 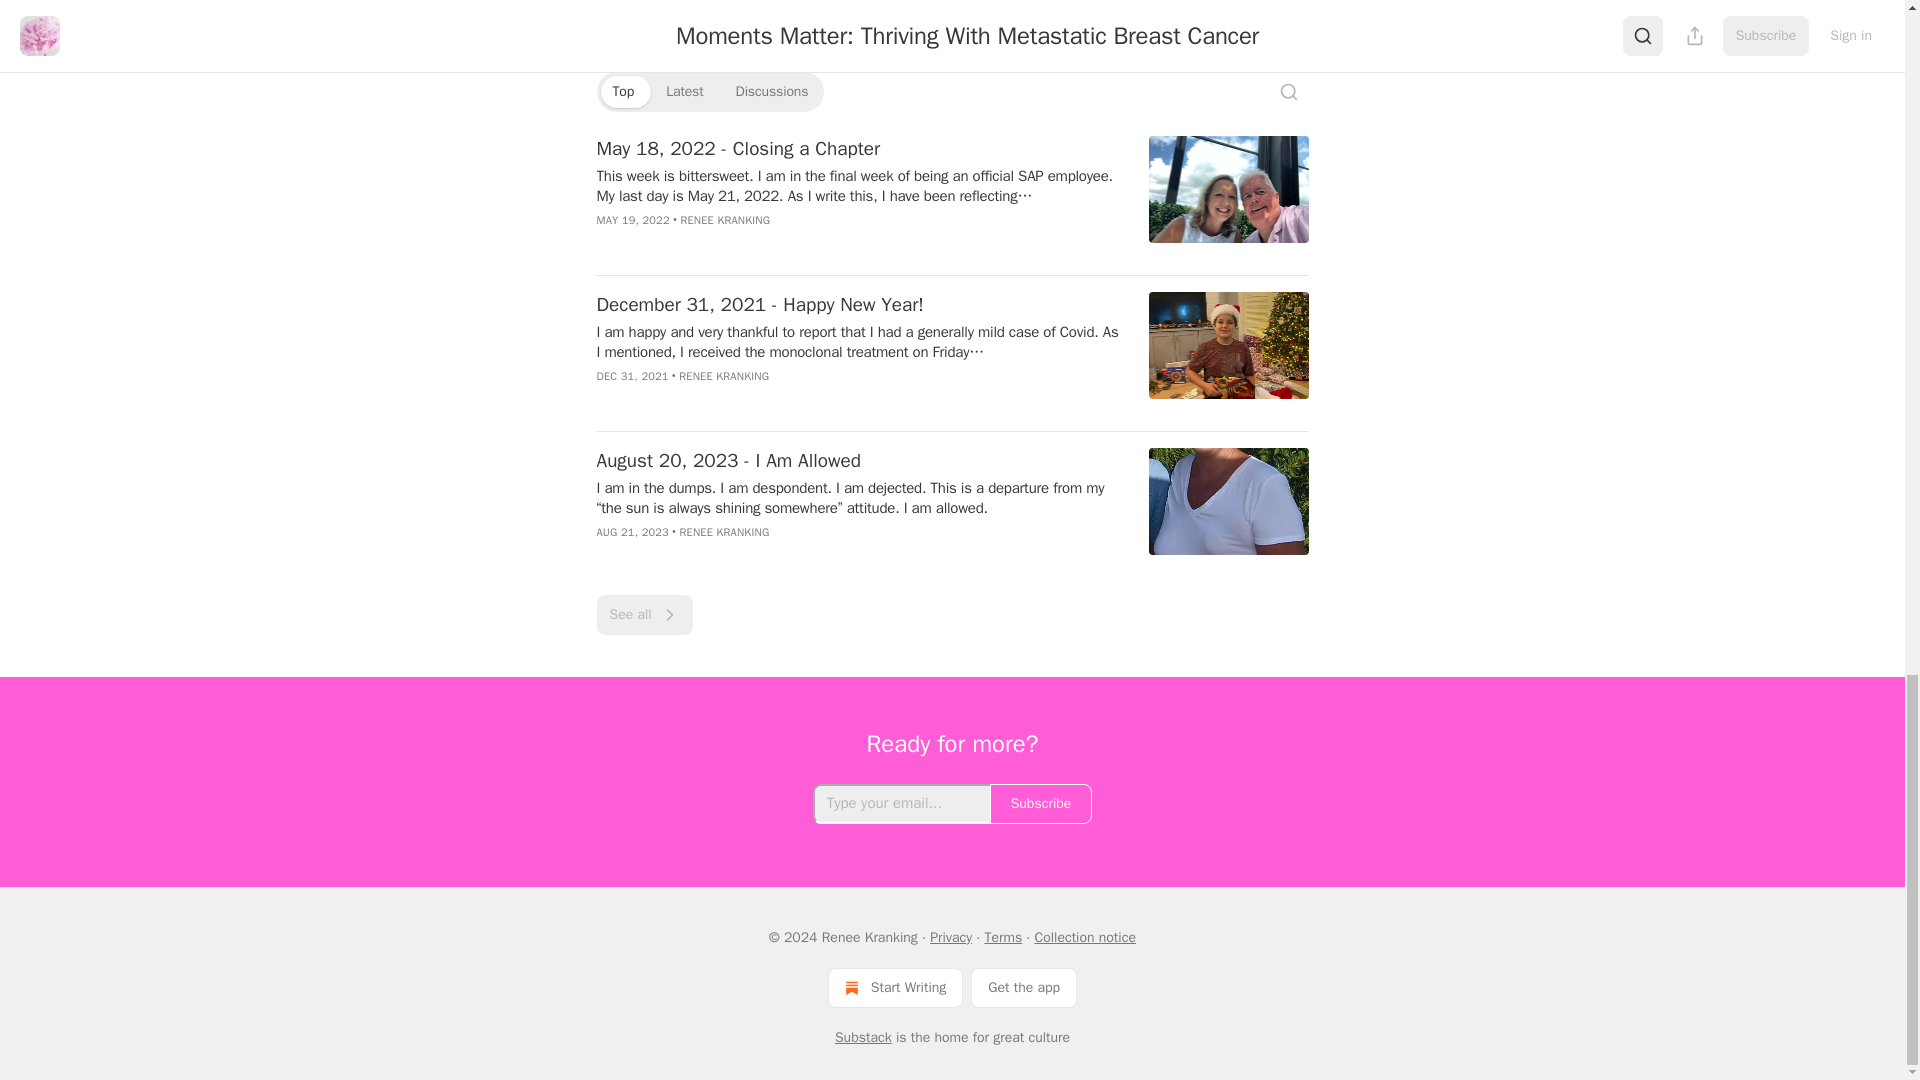 I want to click on Discussions, so click(x=772, y=92).